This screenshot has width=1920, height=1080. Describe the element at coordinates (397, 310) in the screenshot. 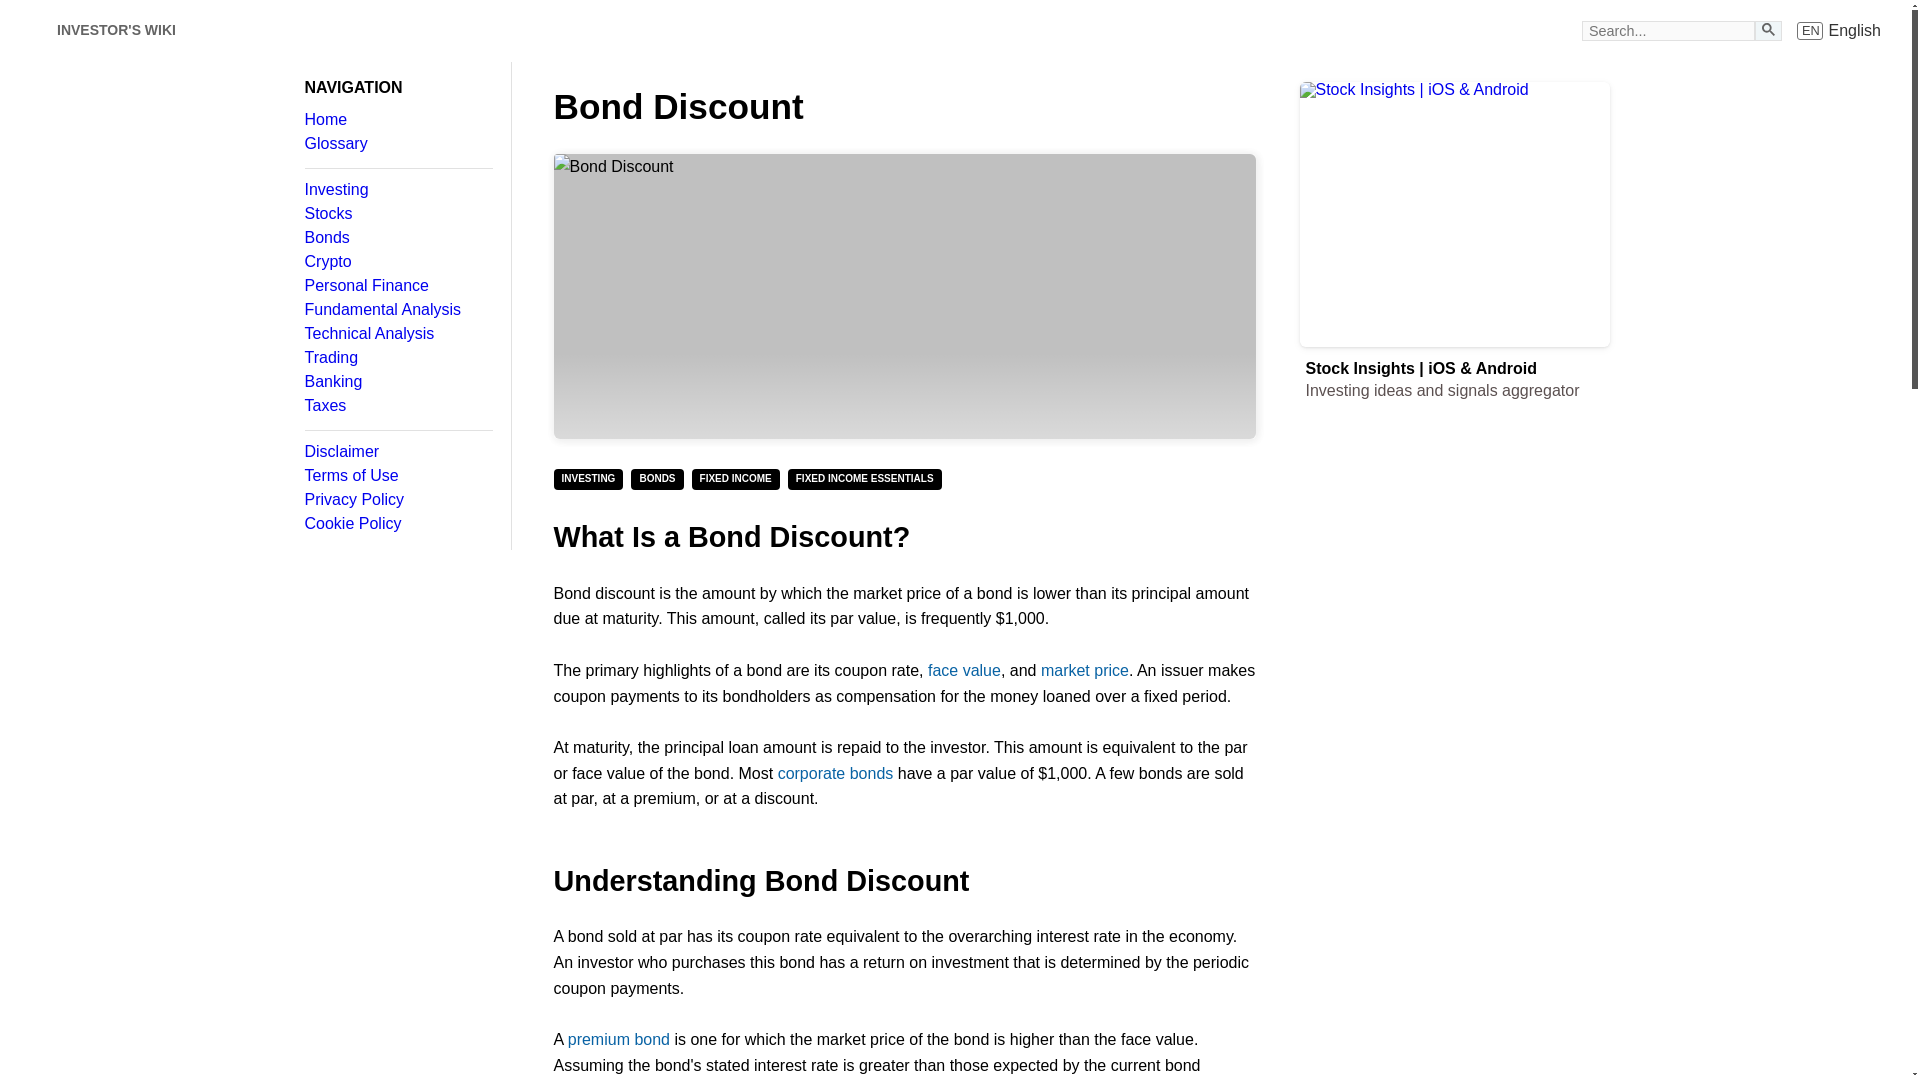

I see `Fundamental Analysis` at that location.